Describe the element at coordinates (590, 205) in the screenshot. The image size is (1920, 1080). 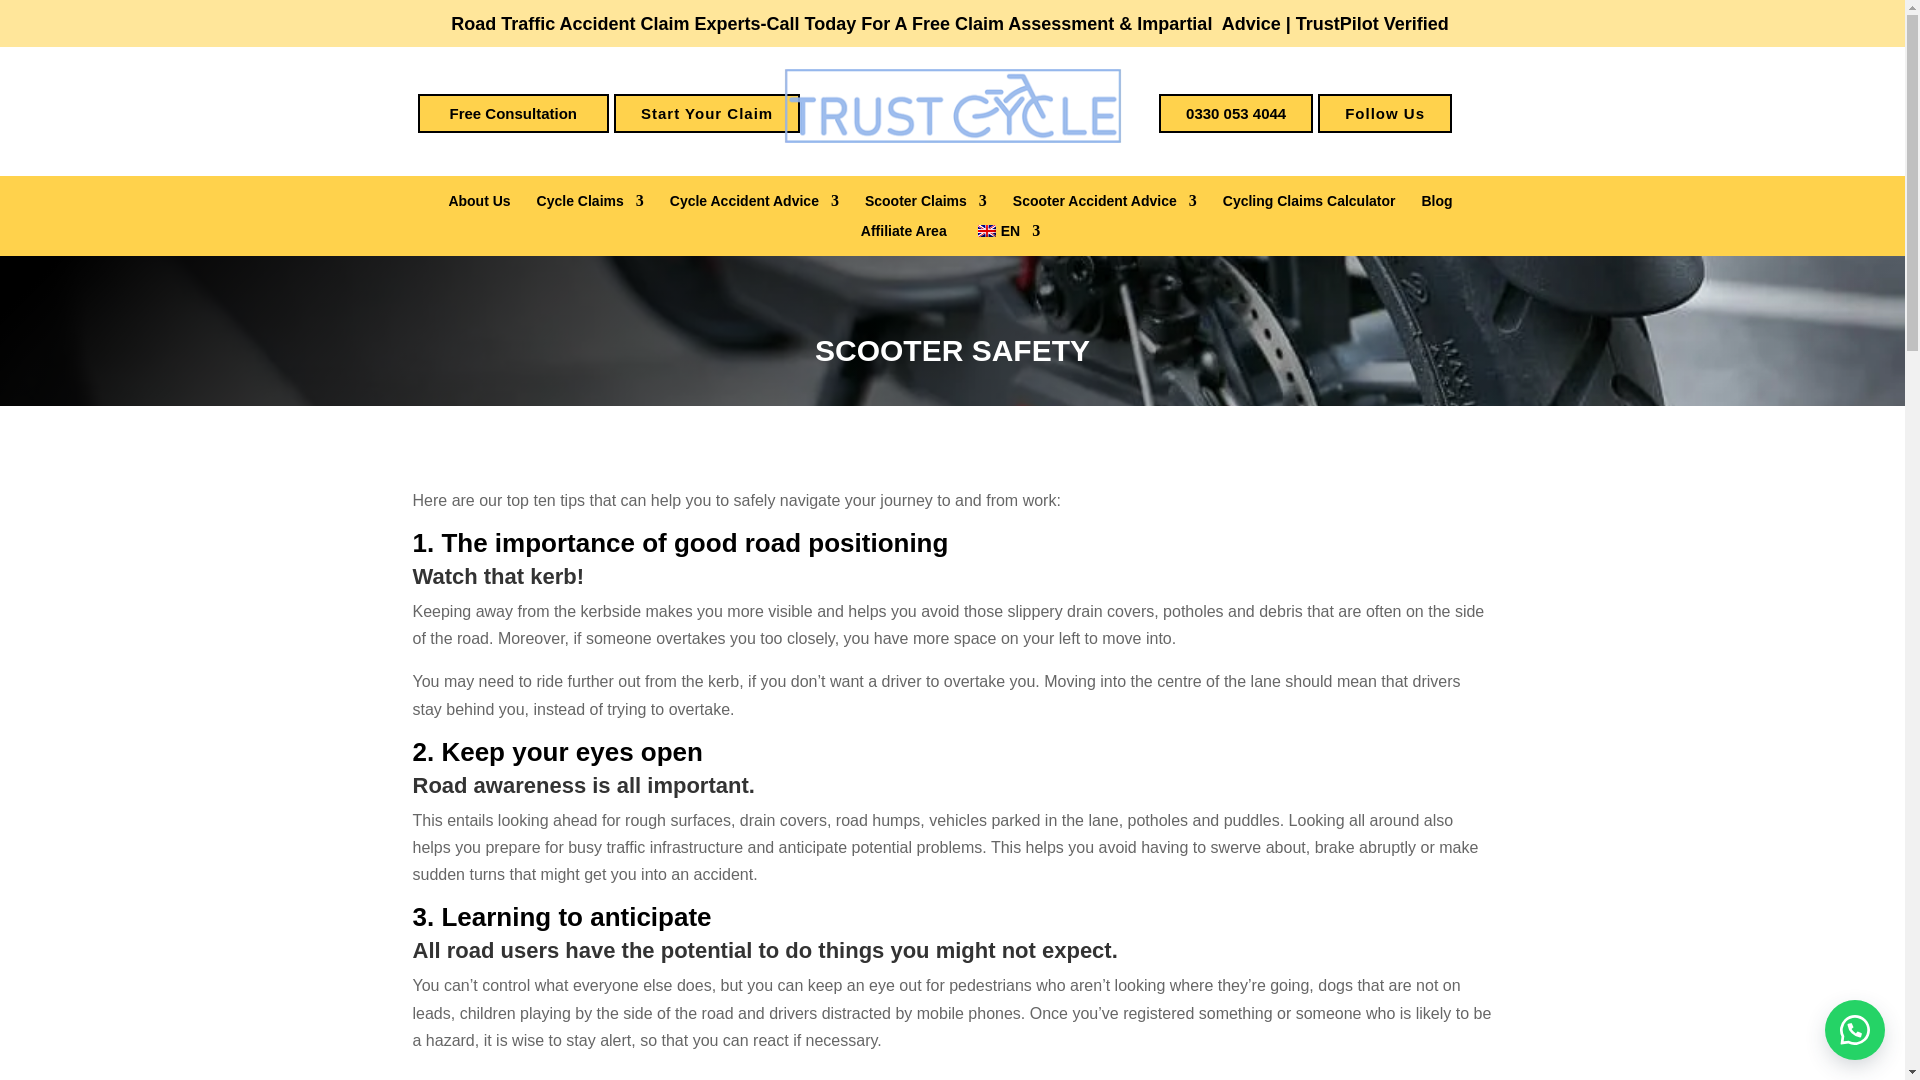
I see `Cycle Claims` at that location.